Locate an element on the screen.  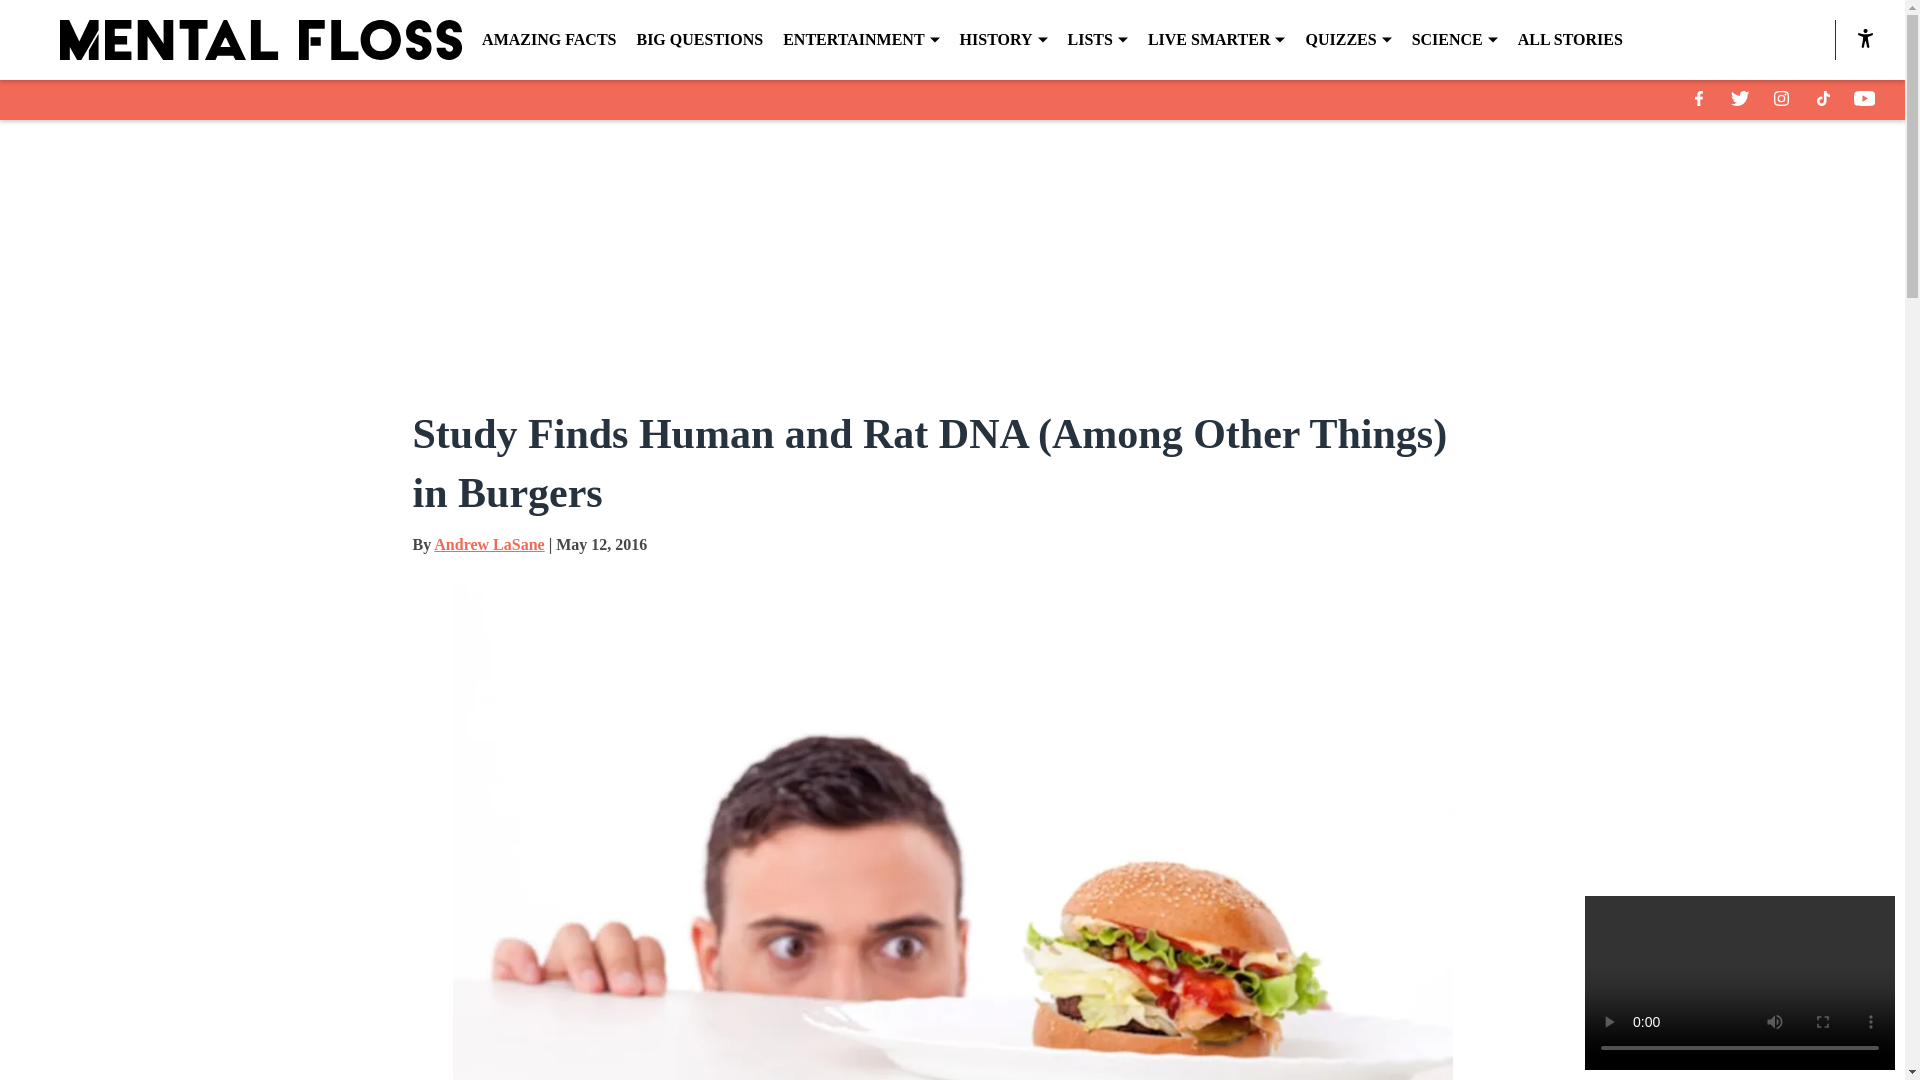
BIG QUESTIONS is located at coordinates (698, 40).